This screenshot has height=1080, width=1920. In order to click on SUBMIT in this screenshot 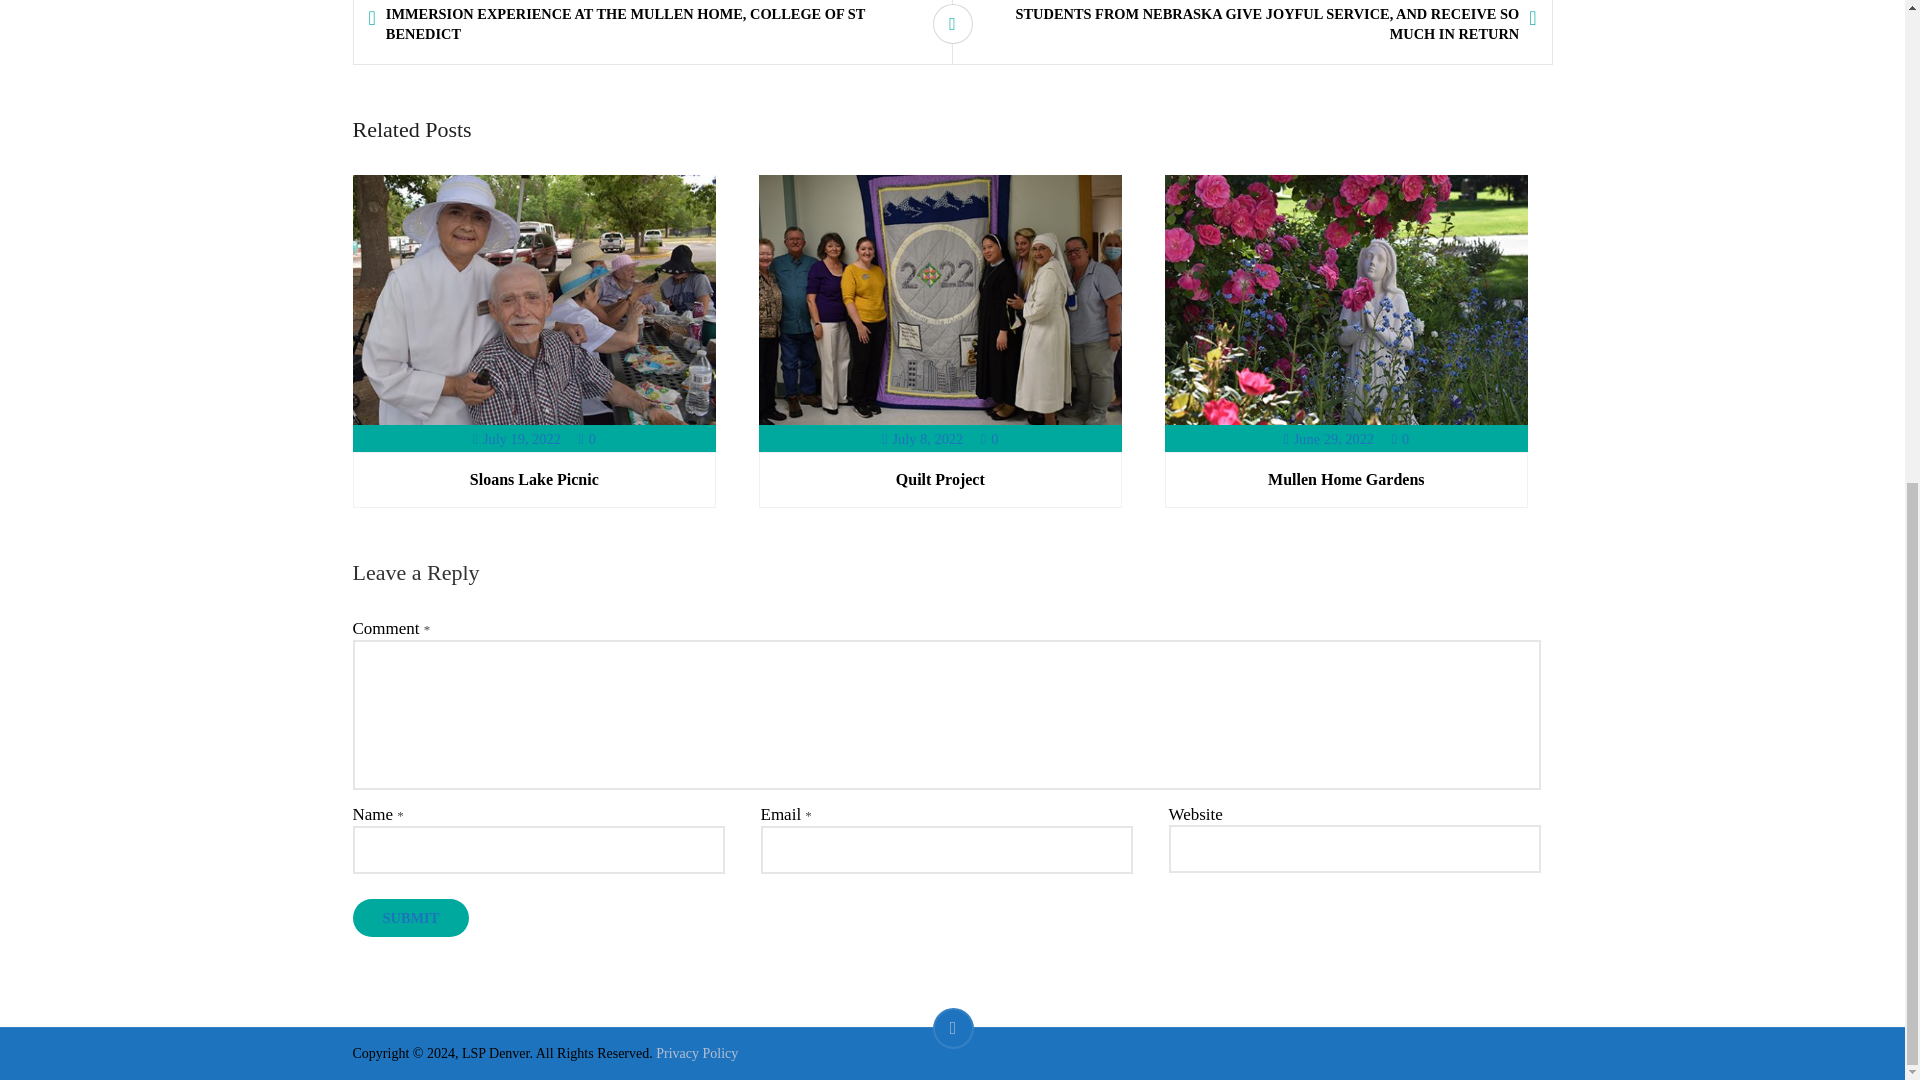, I will do `click(410, 918)`.